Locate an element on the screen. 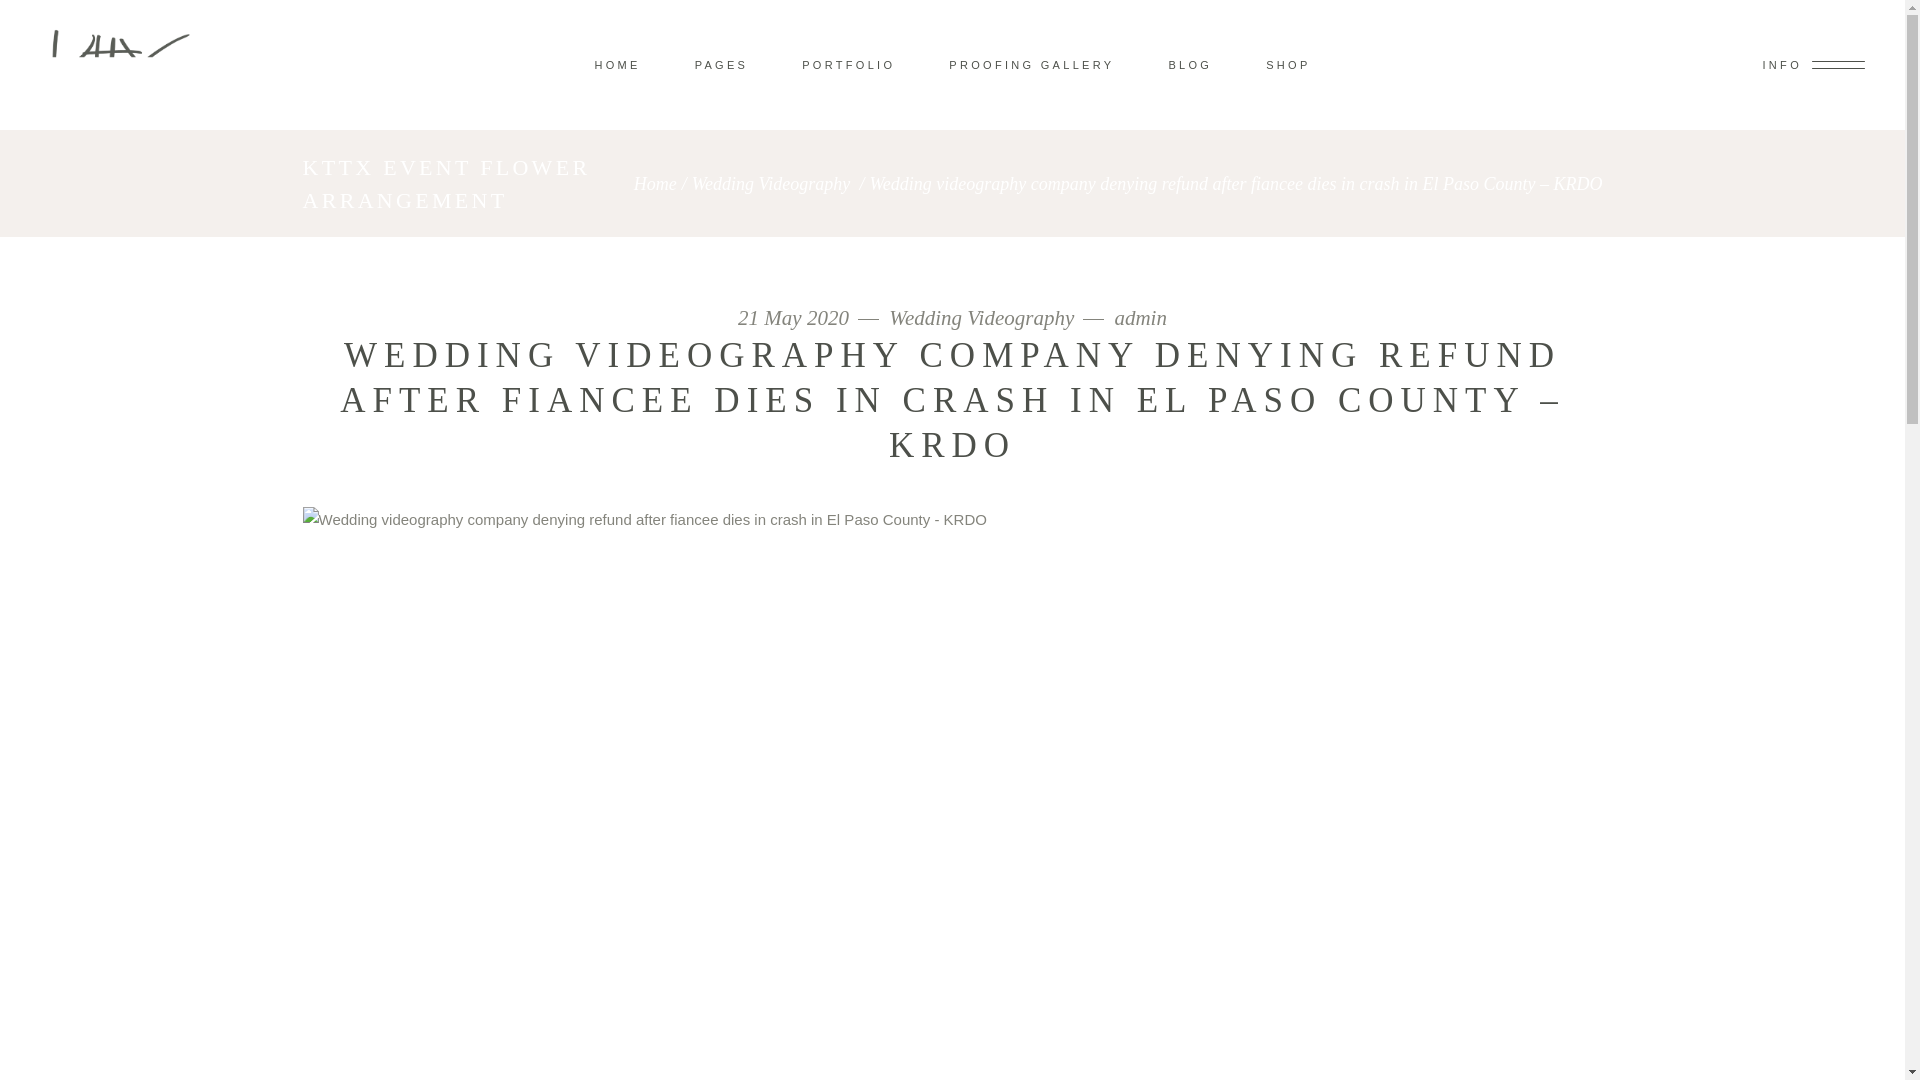 The image size is (1920, 1080). PAGES is located at coordinates (722, 65).